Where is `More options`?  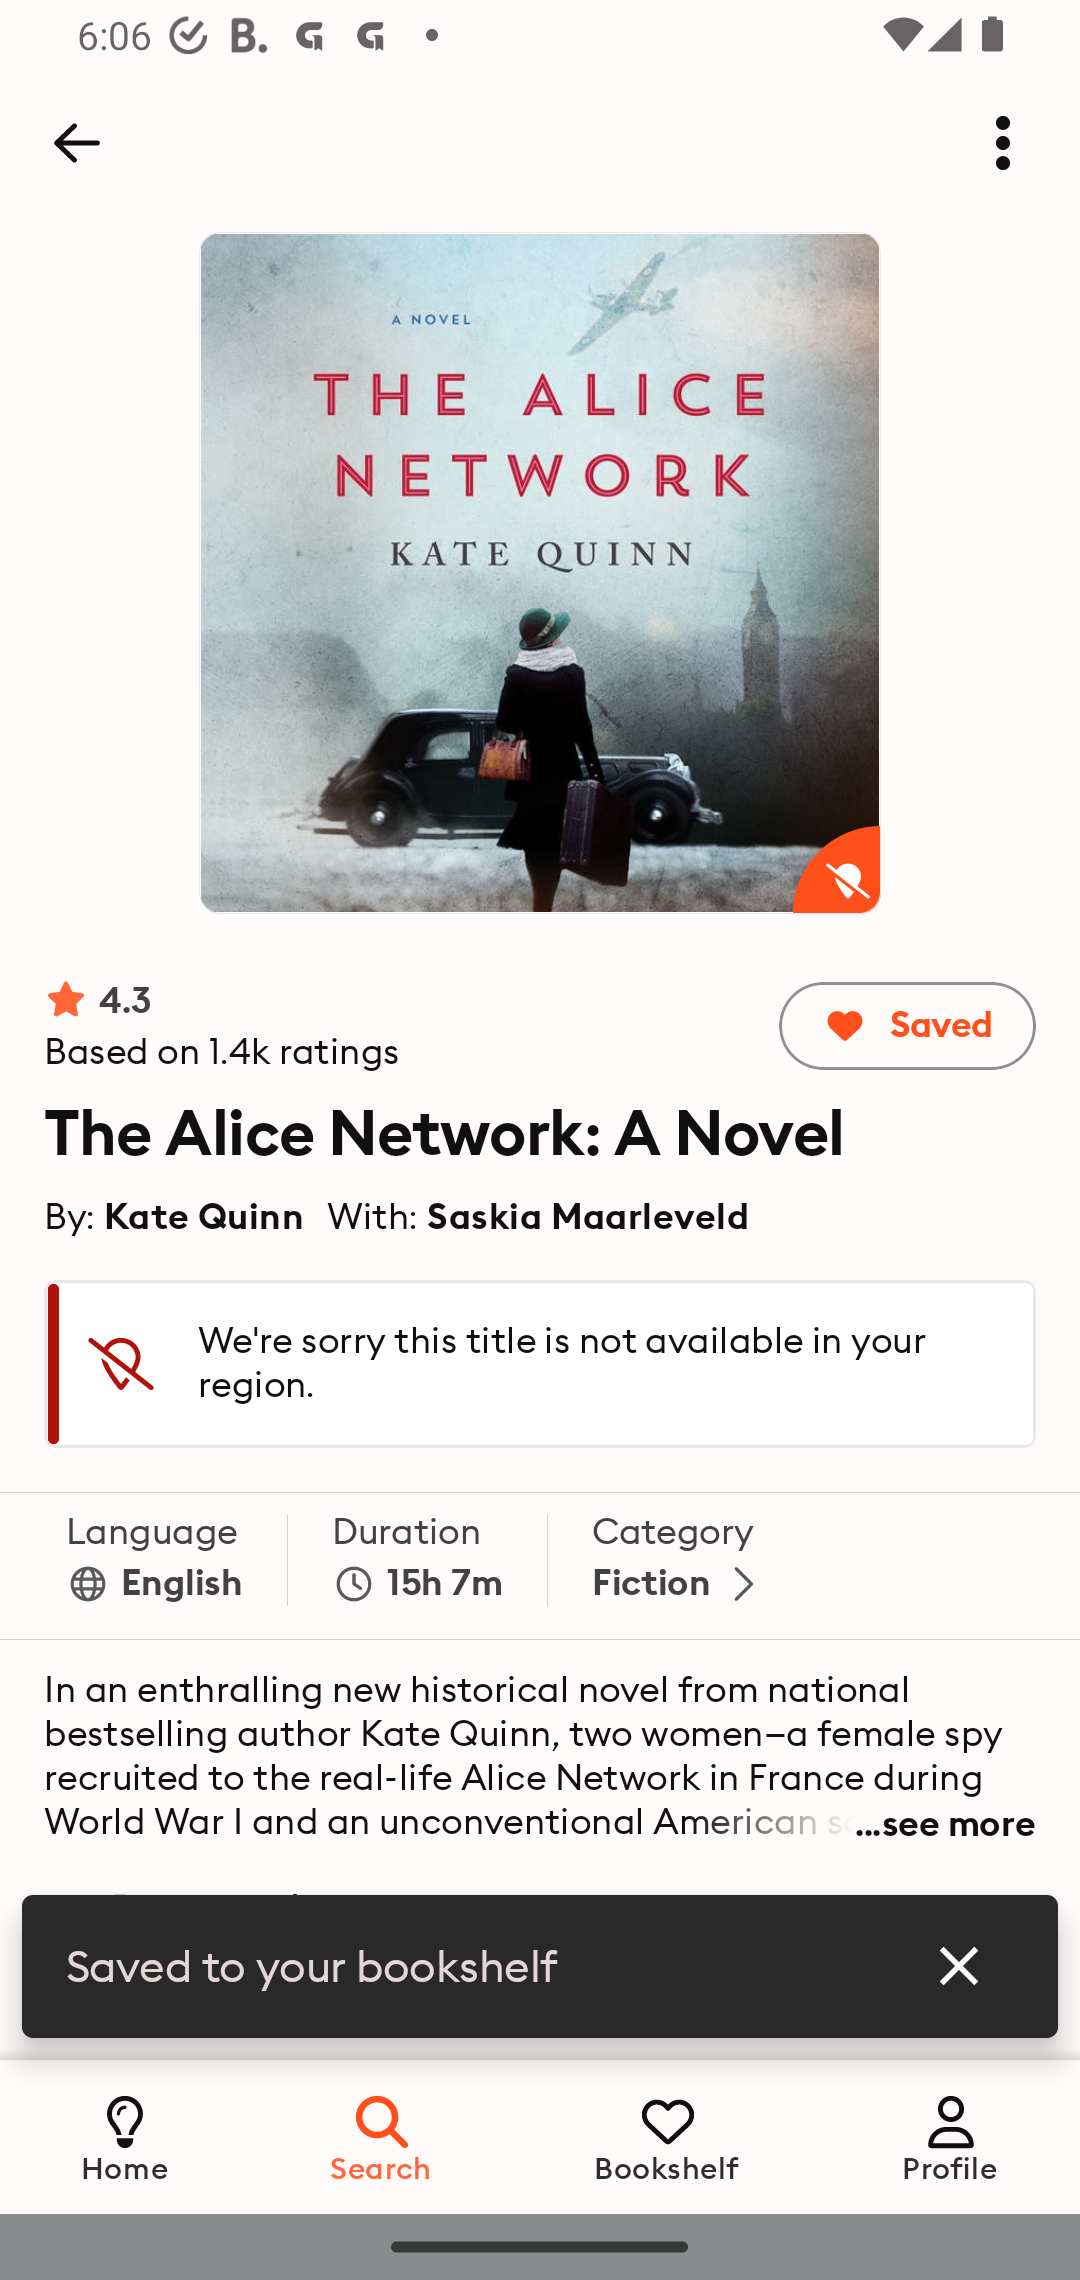 More options is located at coordinates (1003, 143).